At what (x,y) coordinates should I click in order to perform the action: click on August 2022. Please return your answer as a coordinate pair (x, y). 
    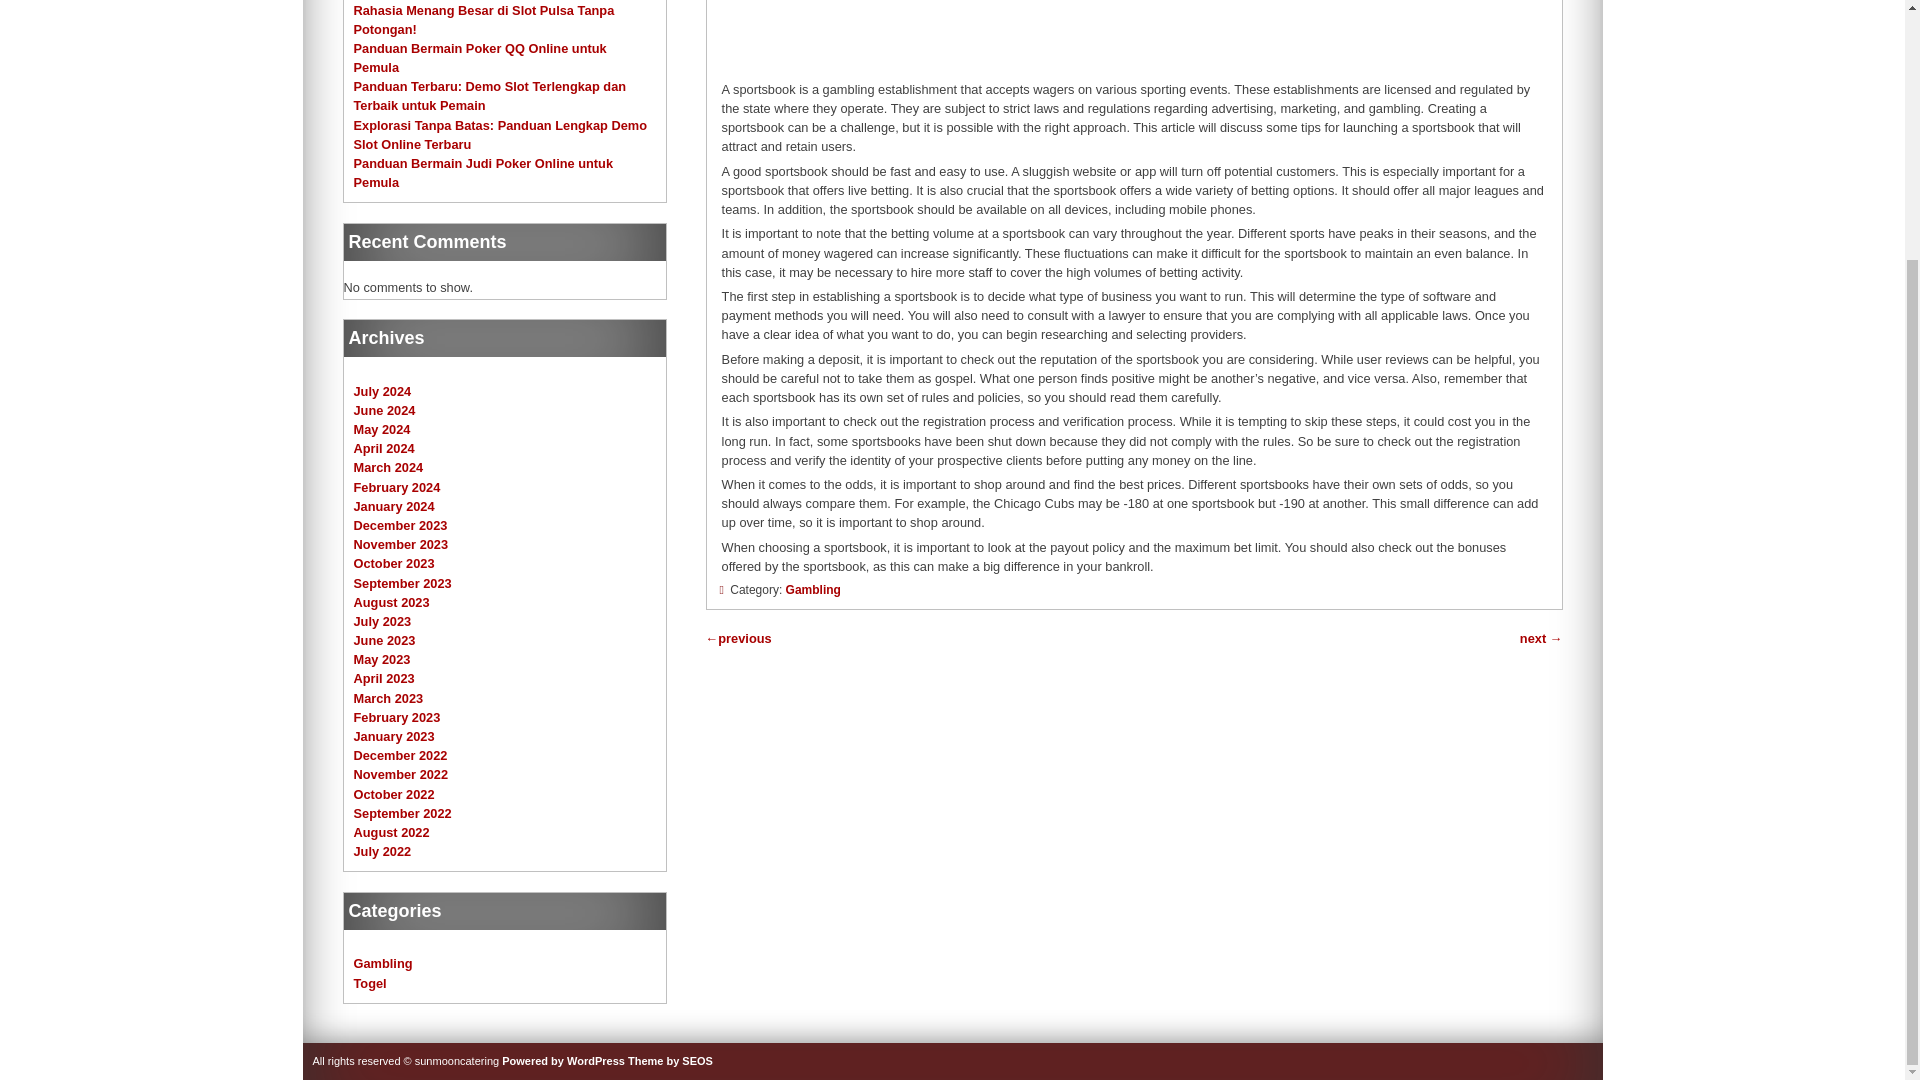
    Looking at the image, I should click on (392, 832).